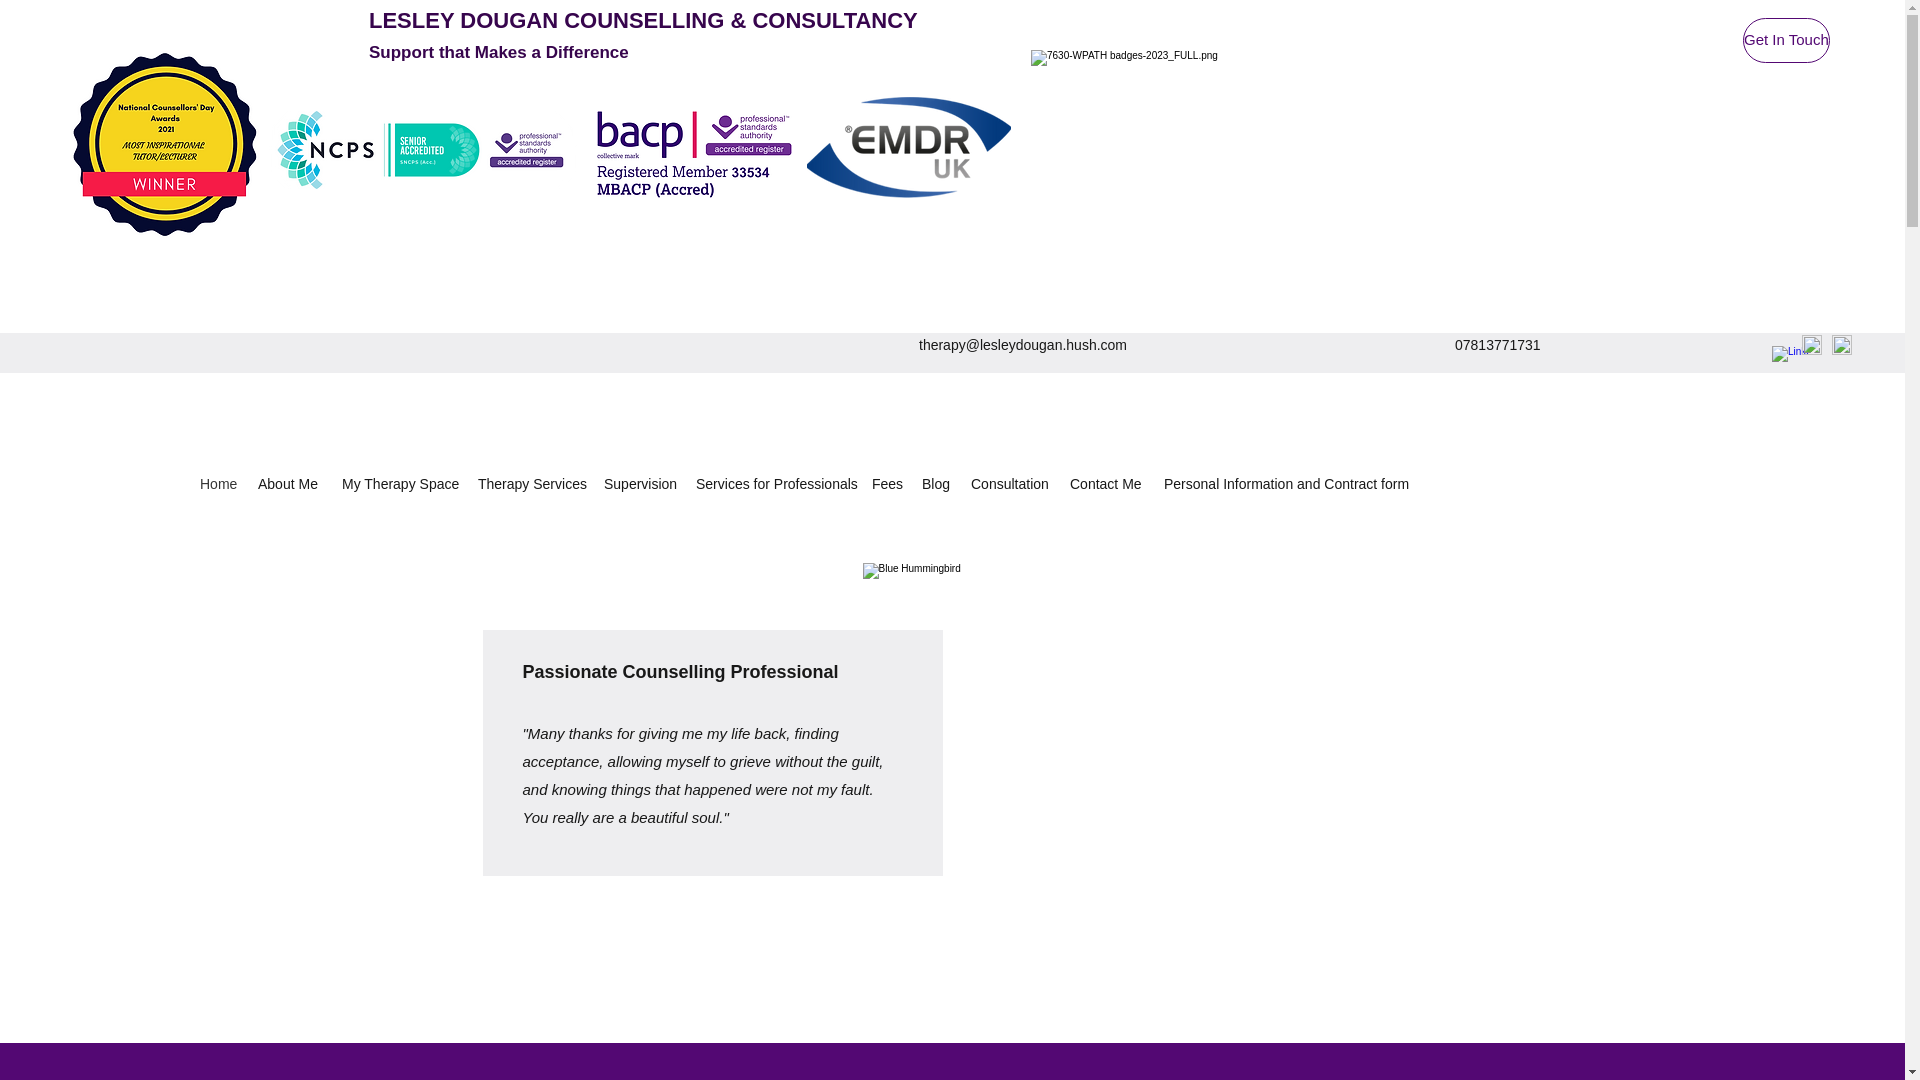 The height and width of the screenshot is (1080, 1920). I want to click on Therapy Services, so click(530, 484).